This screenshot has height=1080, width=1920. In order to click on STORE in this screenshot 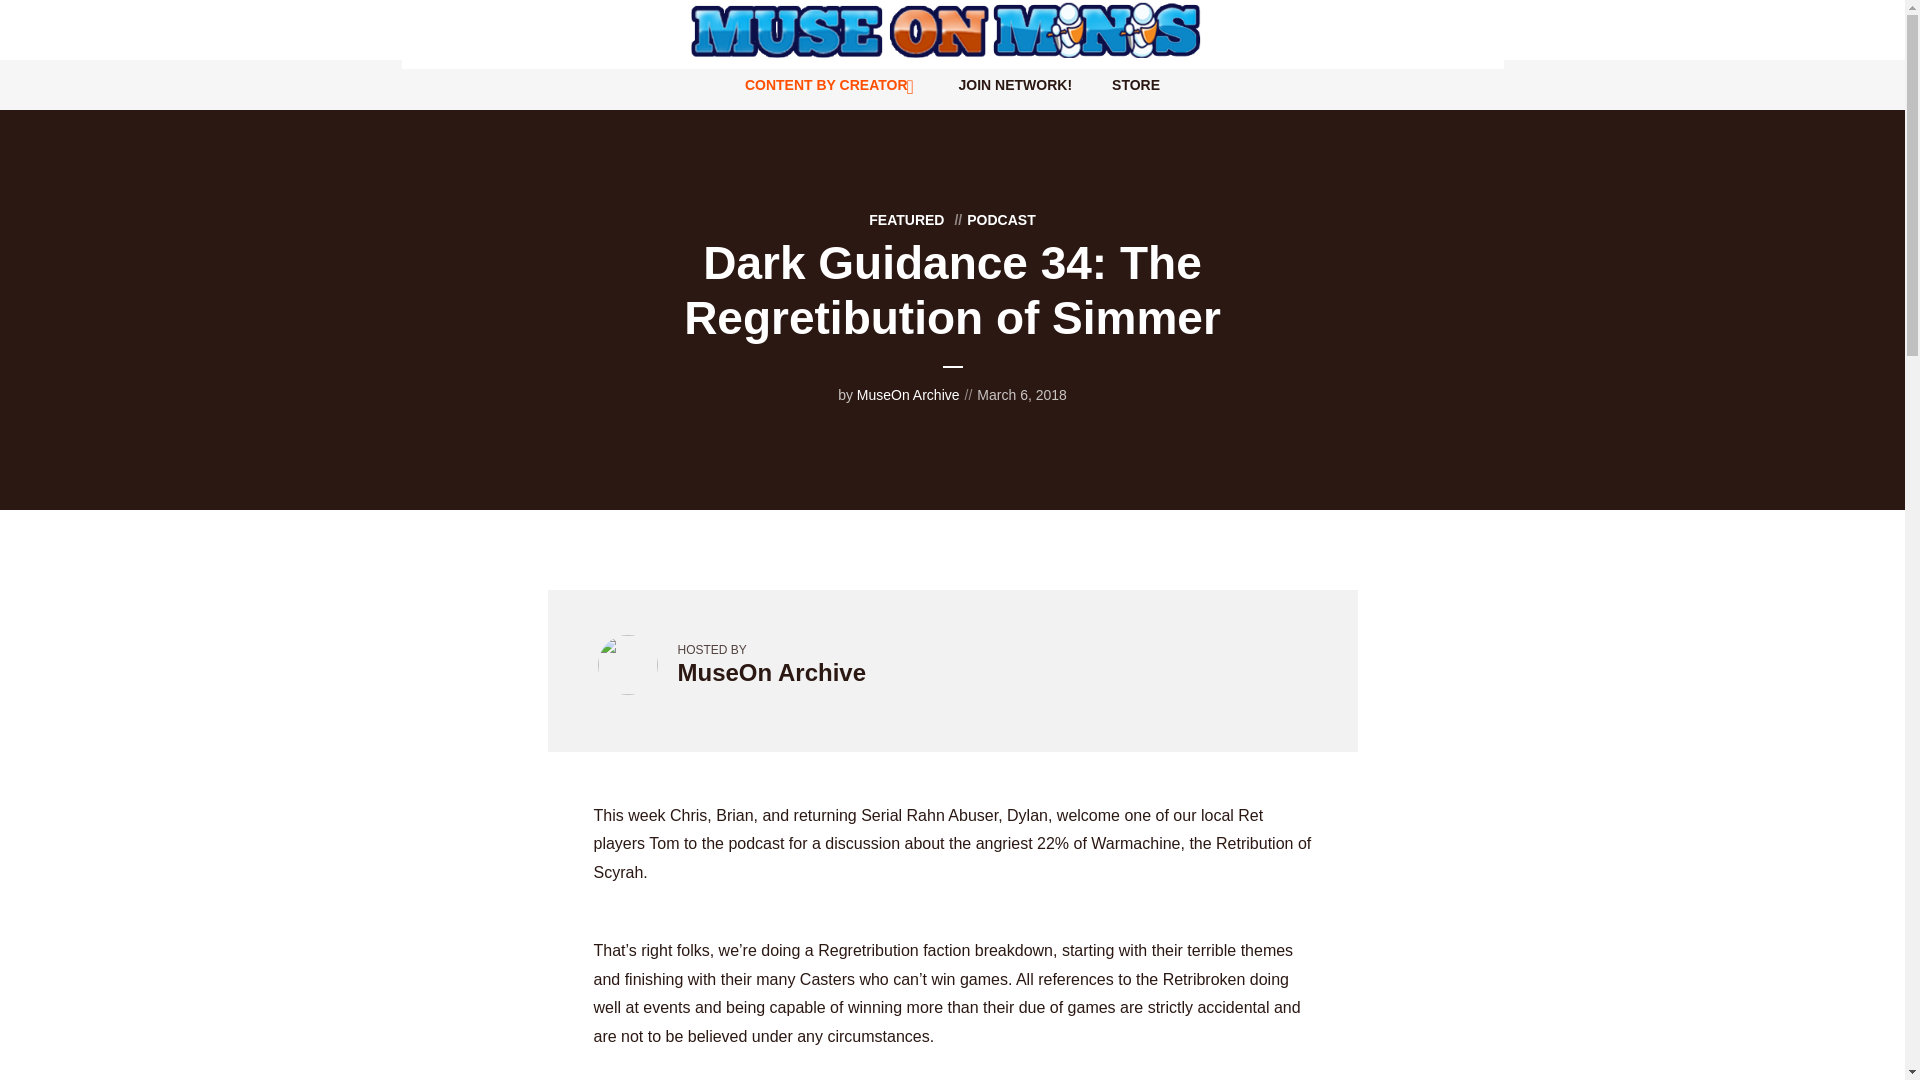, I will do `click(1135, 85)`.